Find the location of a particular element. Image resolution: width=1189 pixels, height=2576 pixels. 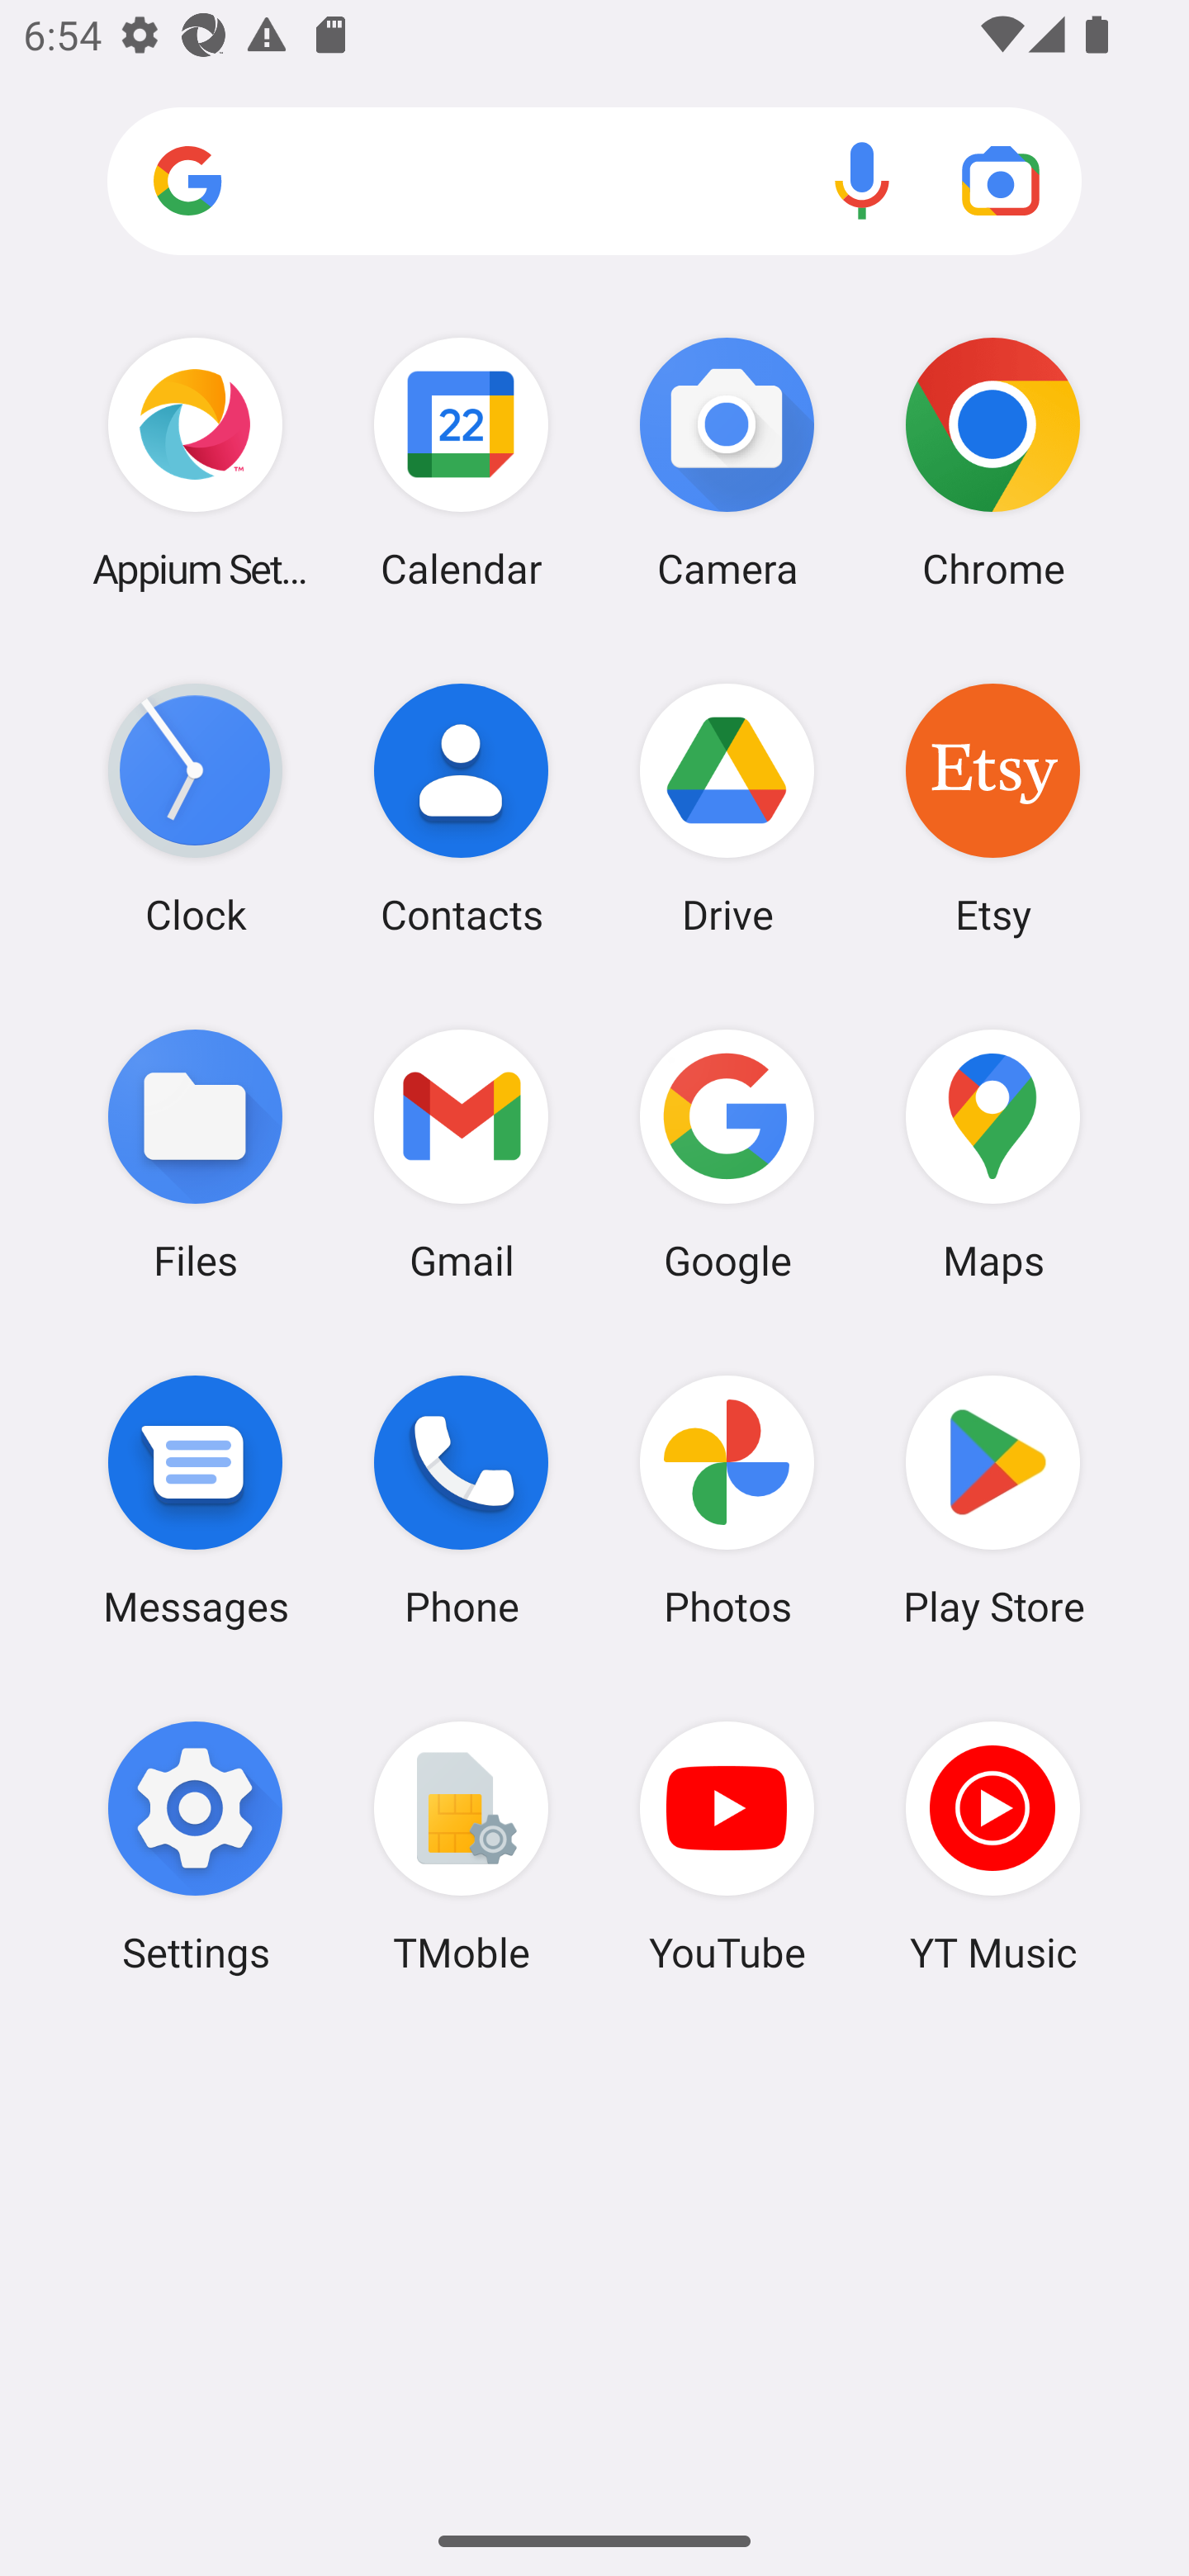

Photos is located at coordinates (727, 1500).